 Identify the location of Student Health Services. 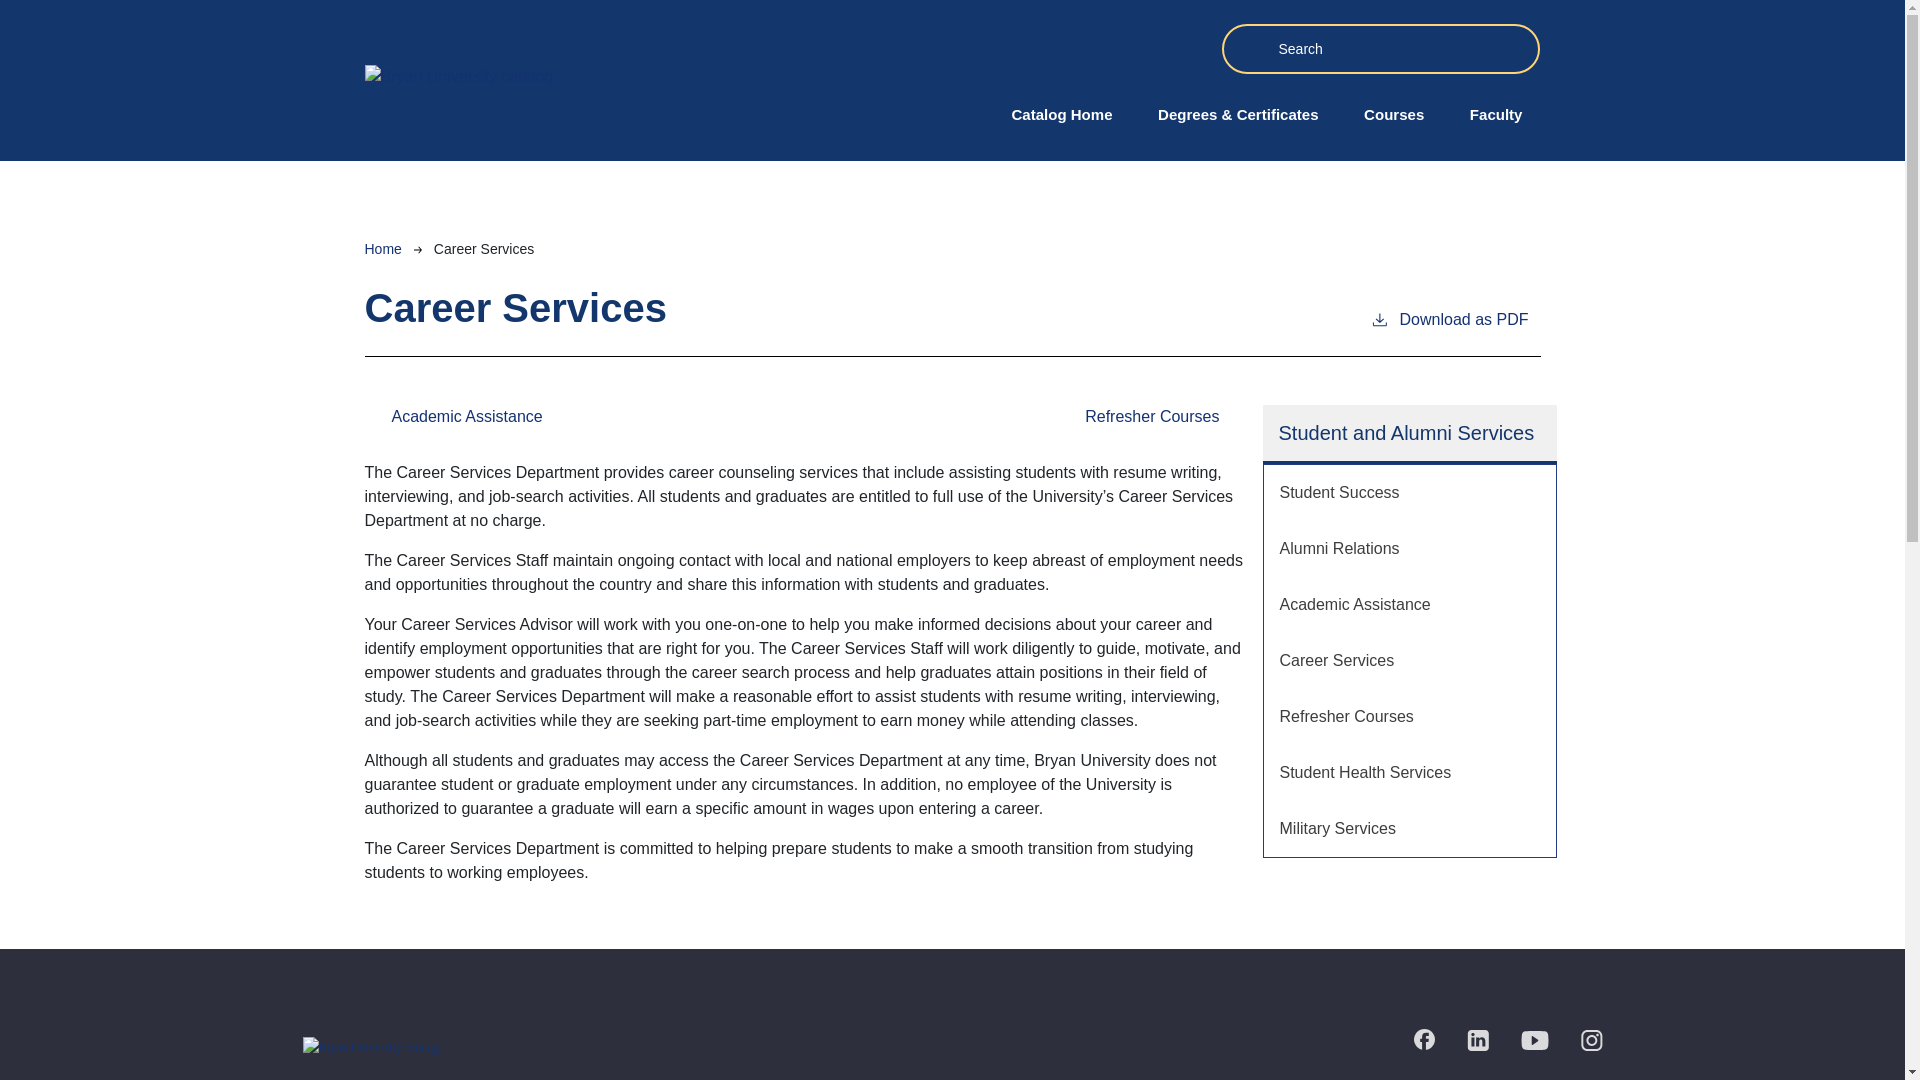
(1409, 773).